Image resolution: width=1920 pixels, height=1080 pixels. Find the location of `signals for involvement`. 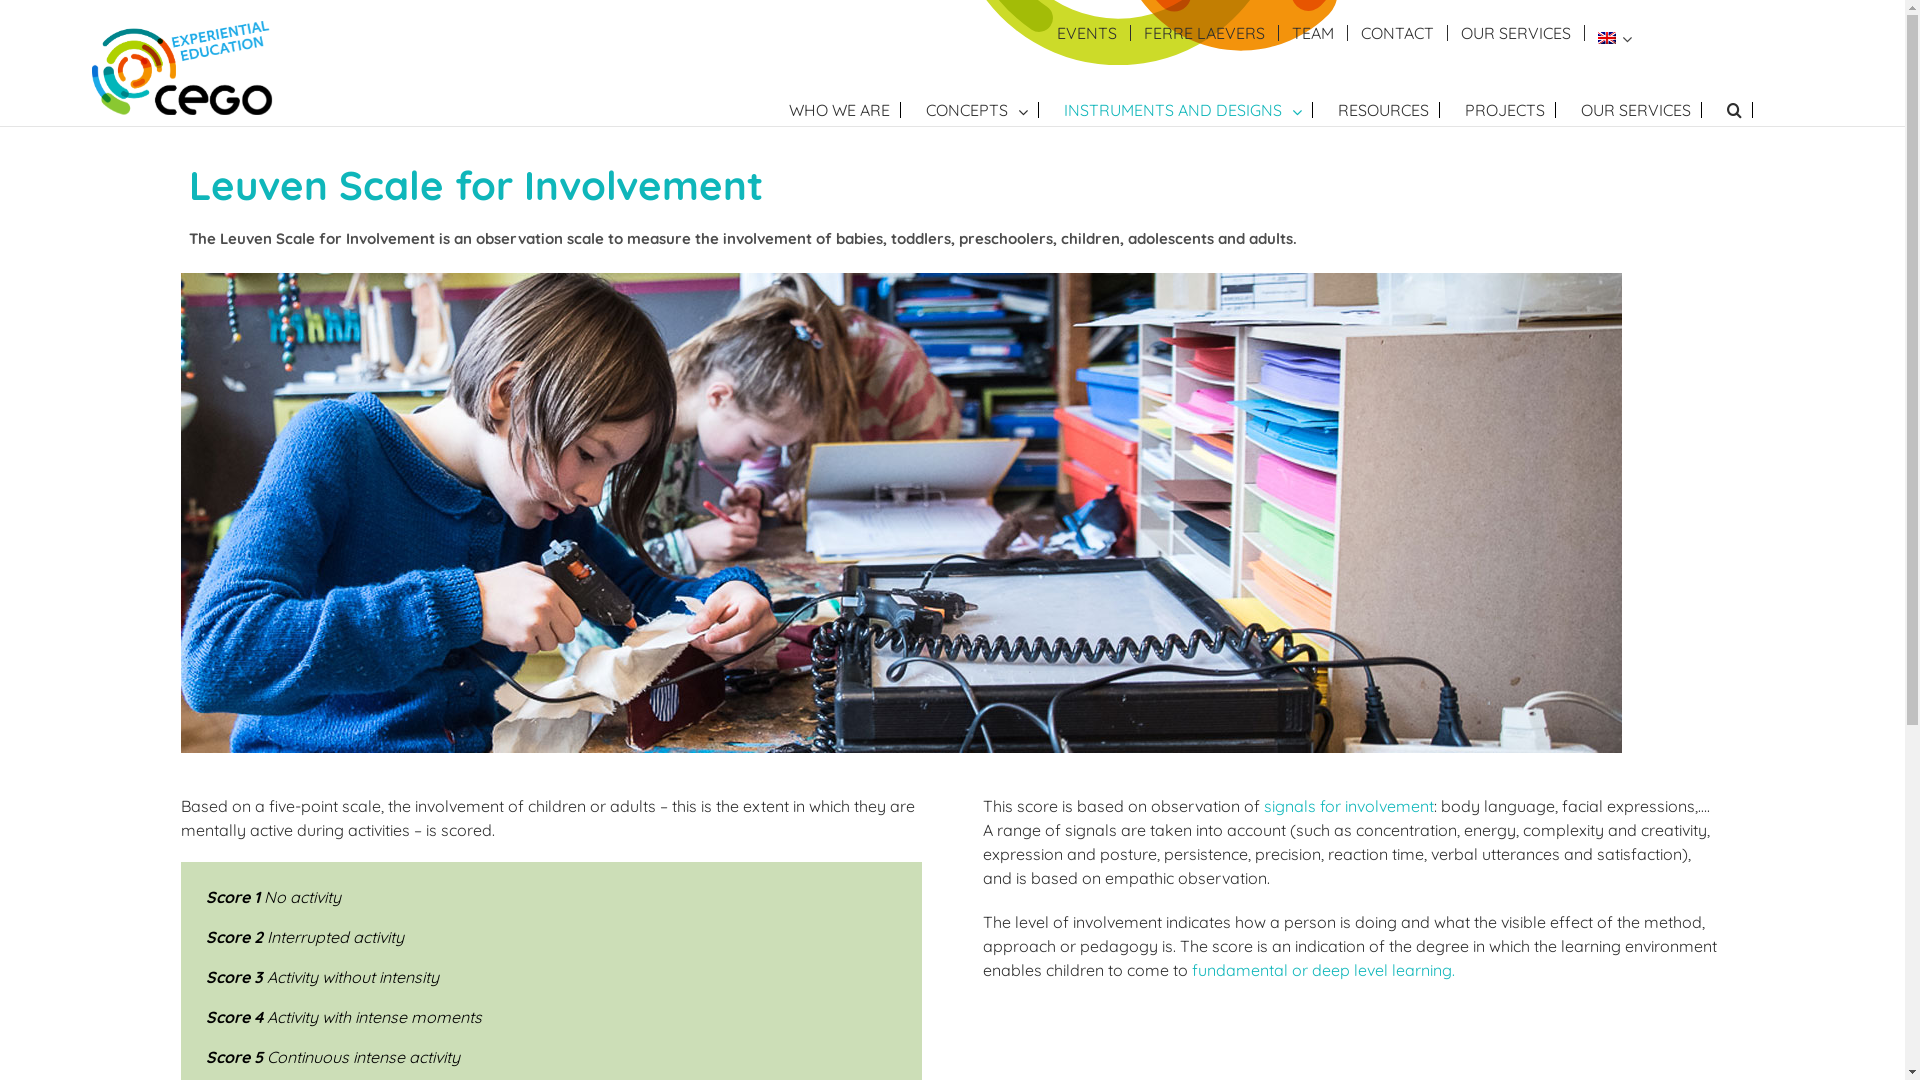

signals for involvement is located at coordinates (1349, 806).